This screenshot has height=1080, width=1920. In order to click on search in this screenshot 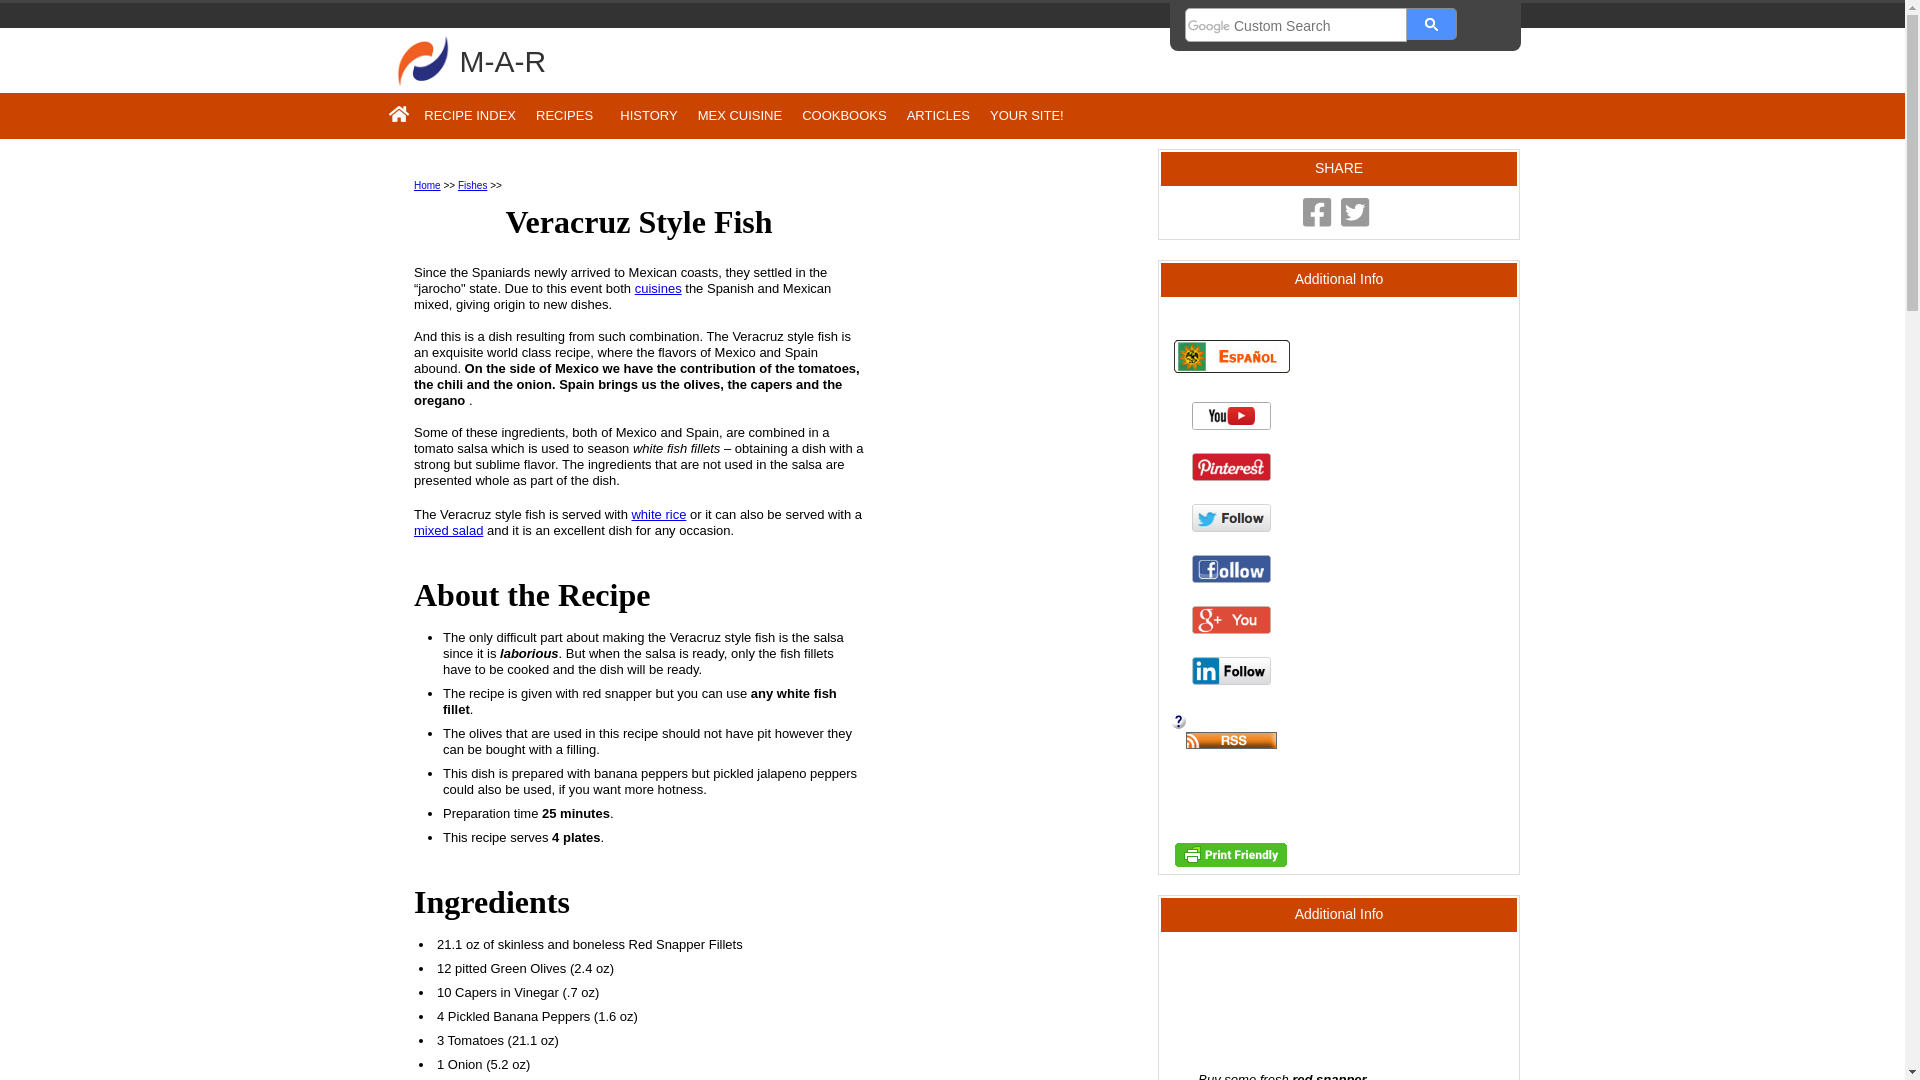, I will do `click(1432, 23)`.